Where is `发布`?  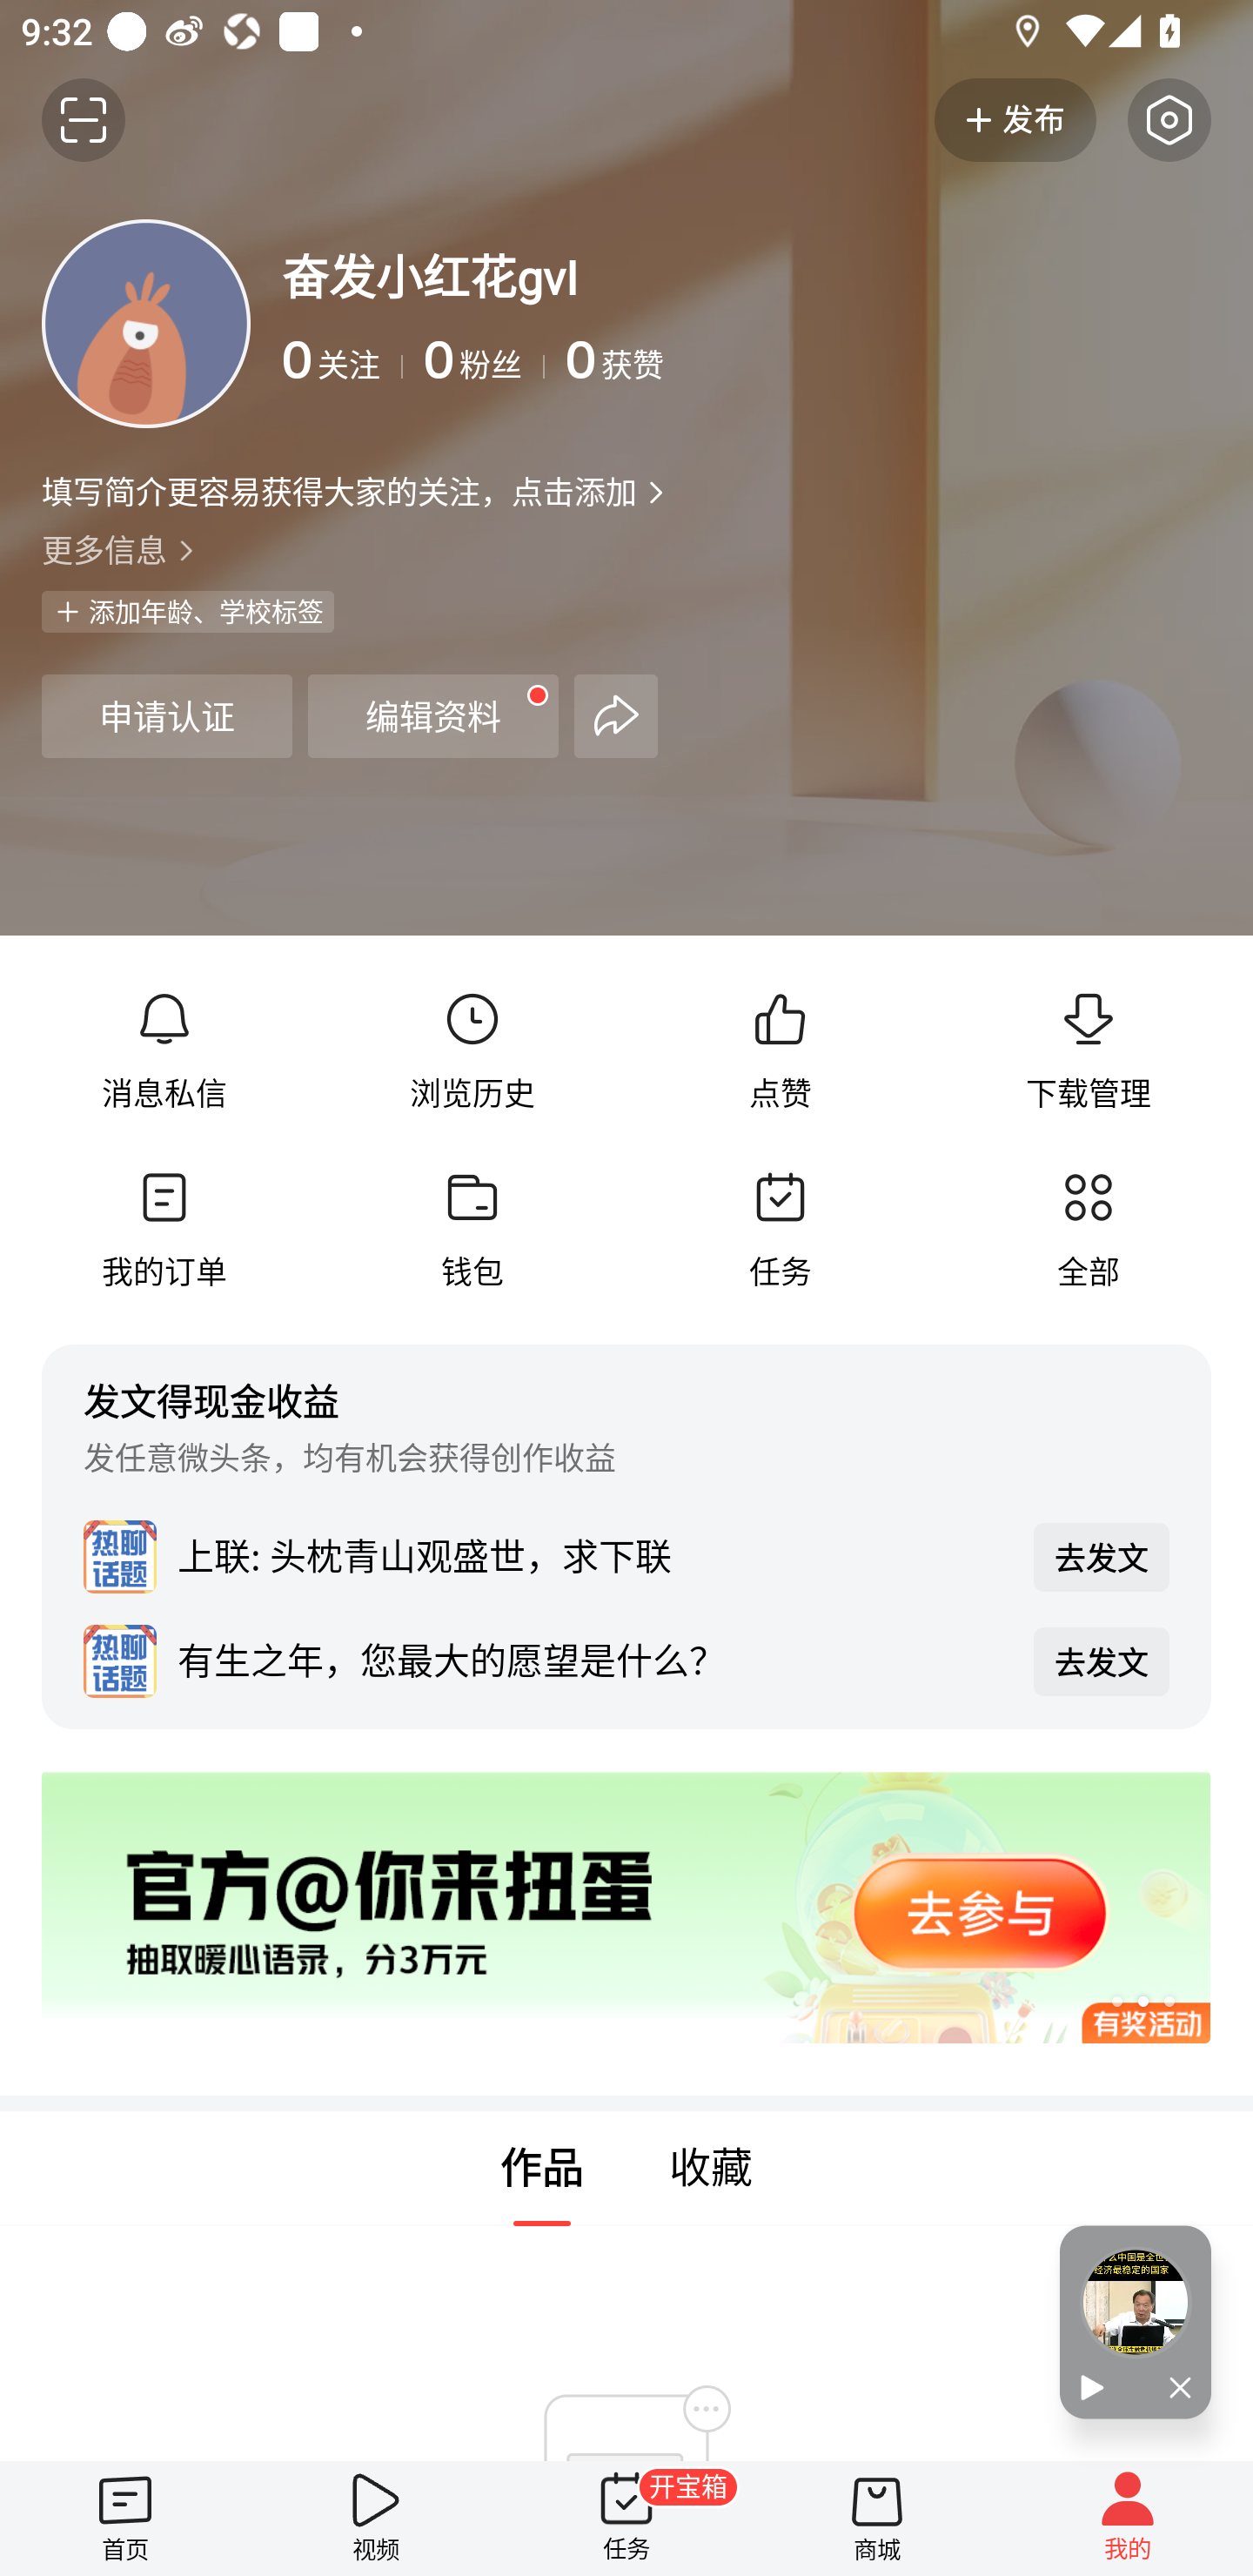
发布 is located at coordinates (1015, 119).